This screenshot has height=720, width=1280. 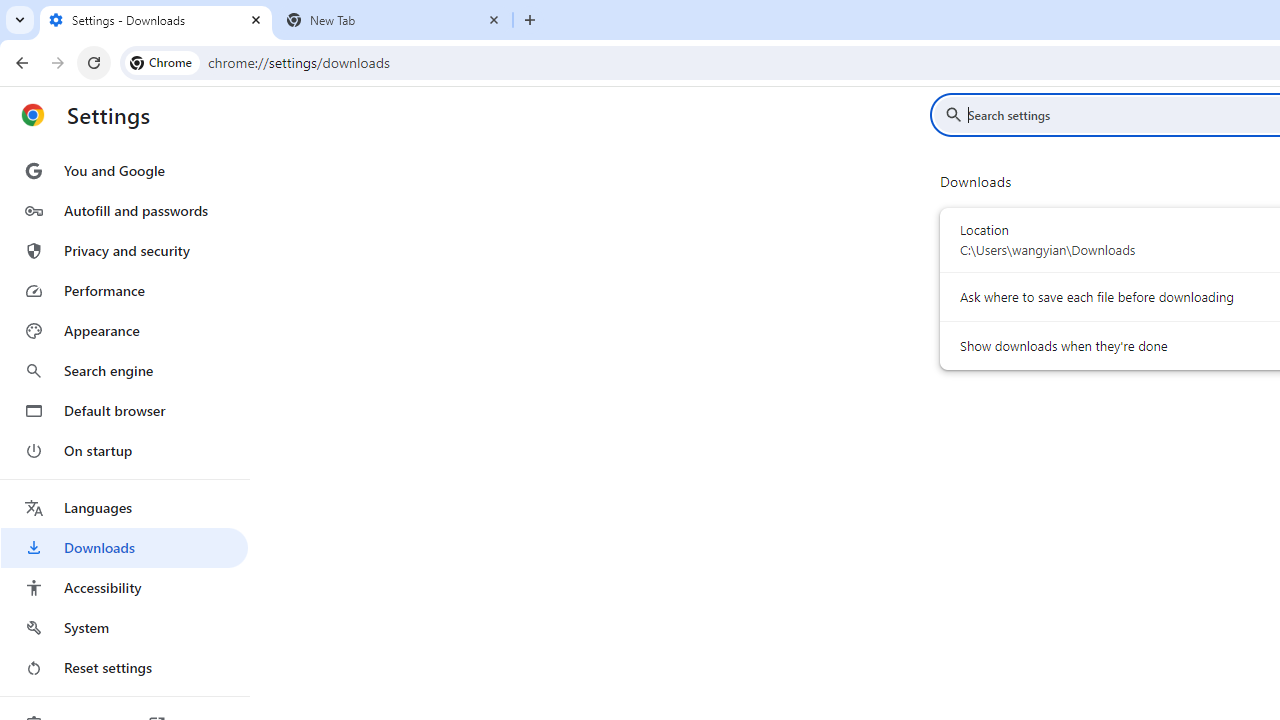 I want to click on Search engine, so click(x=124, y=370).